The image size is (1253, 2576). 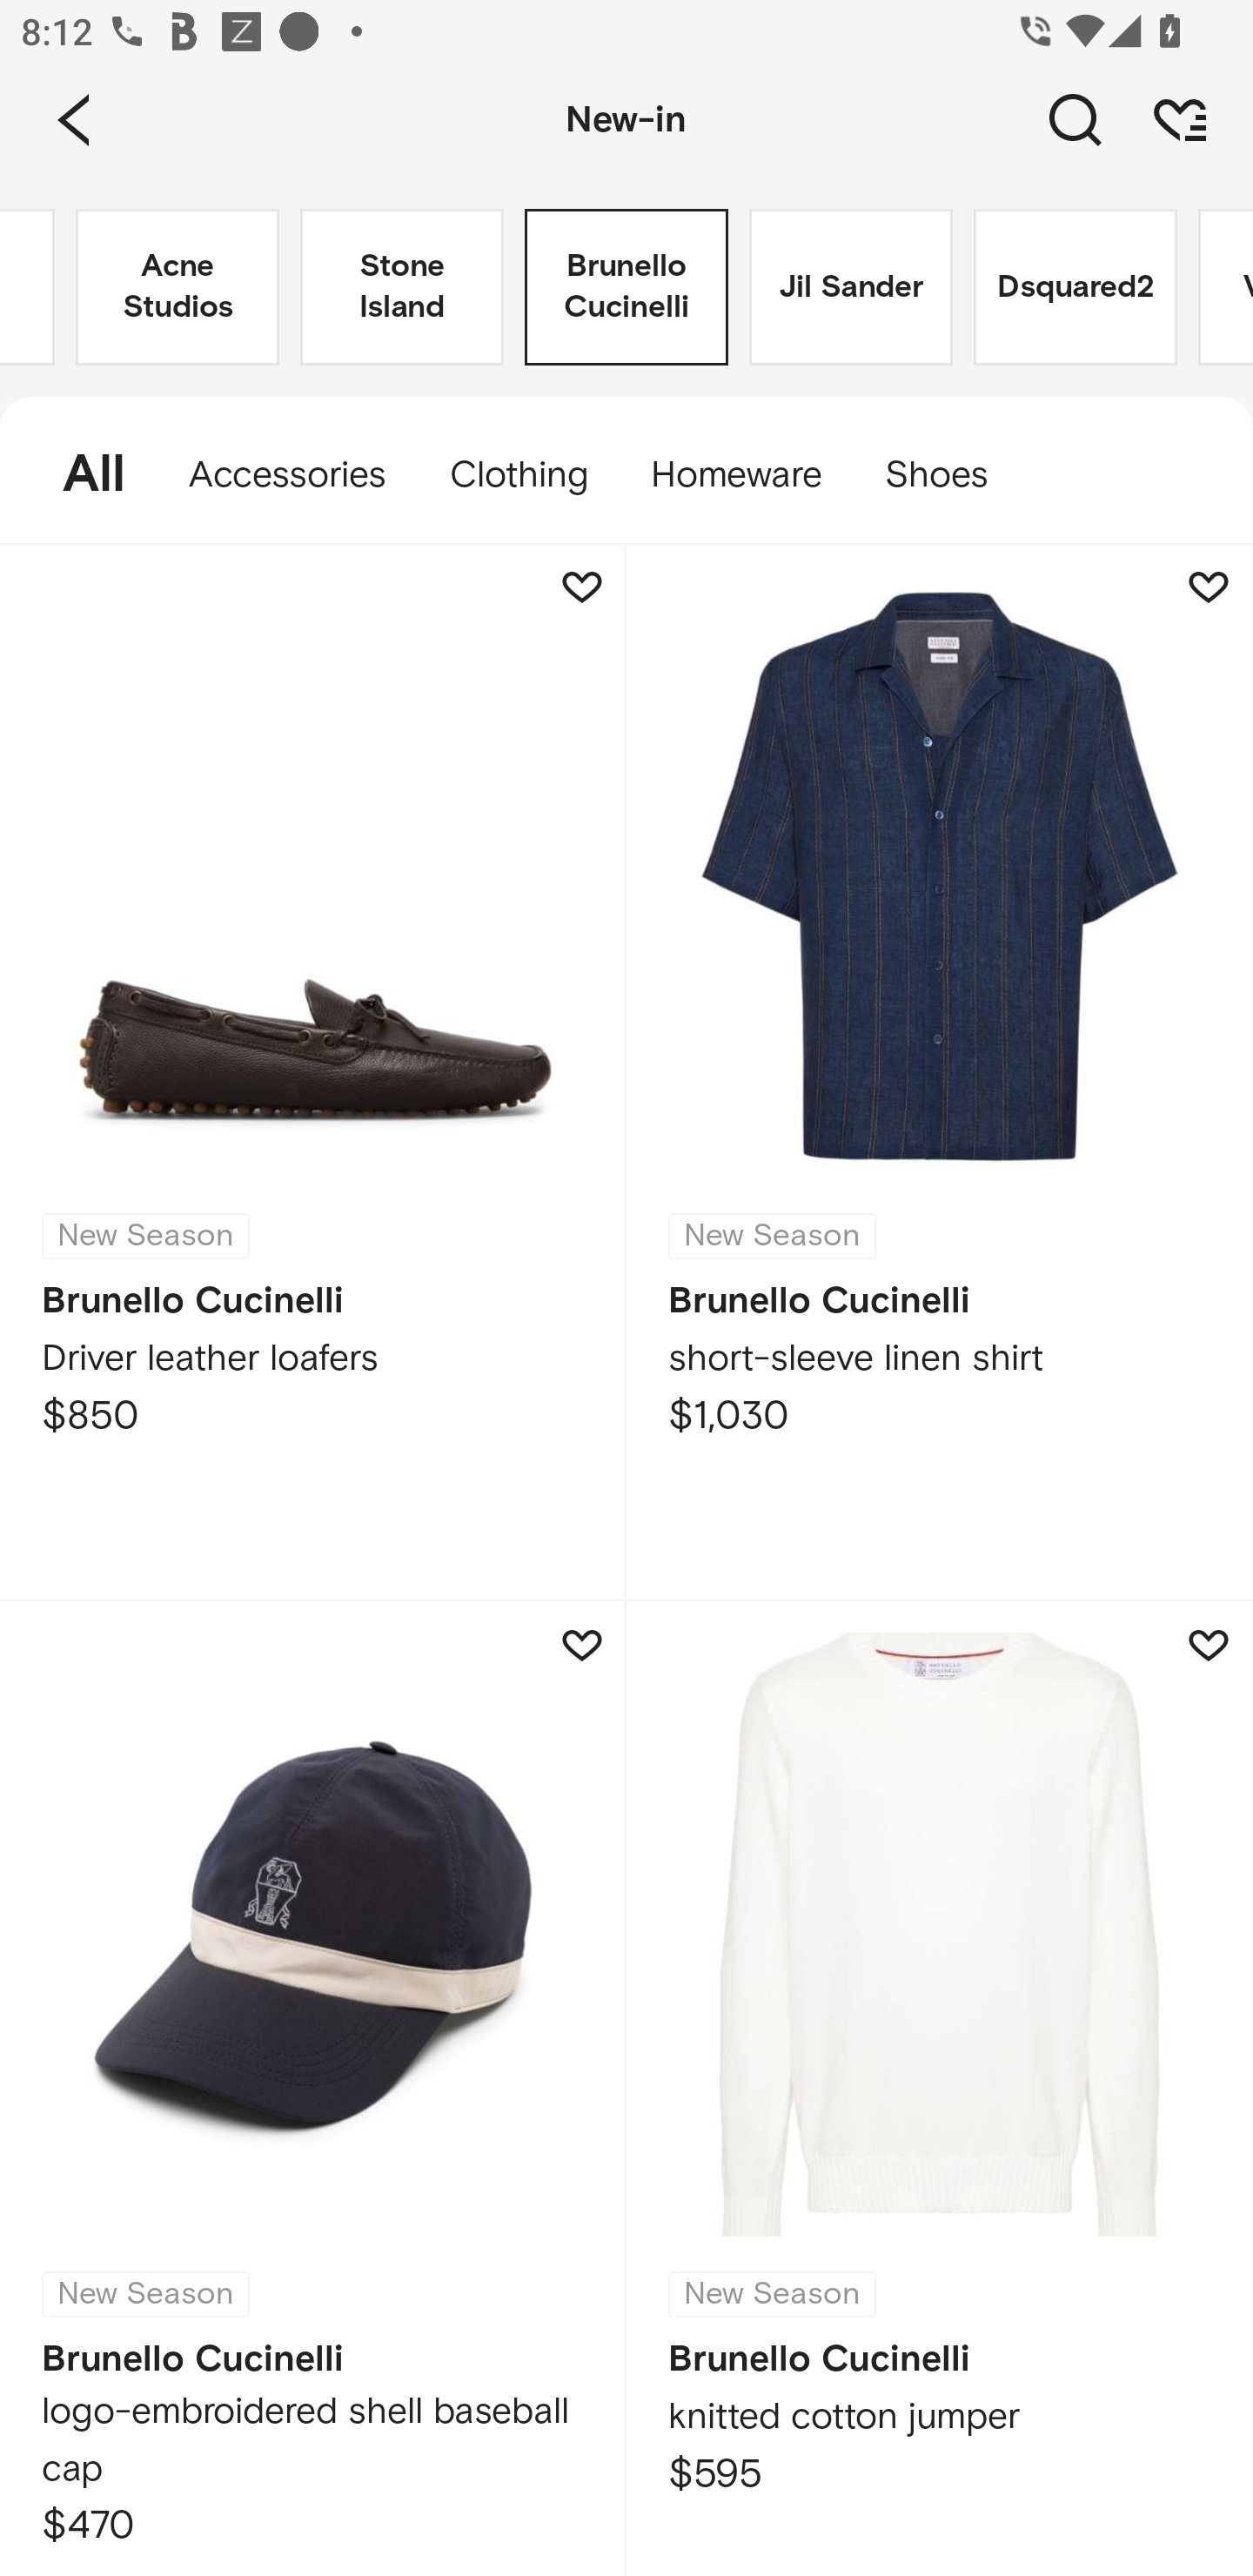 What do you see at coordinates (518, 475) in the screenshot?
I see `Clothing` at bounding box center [518, 475].